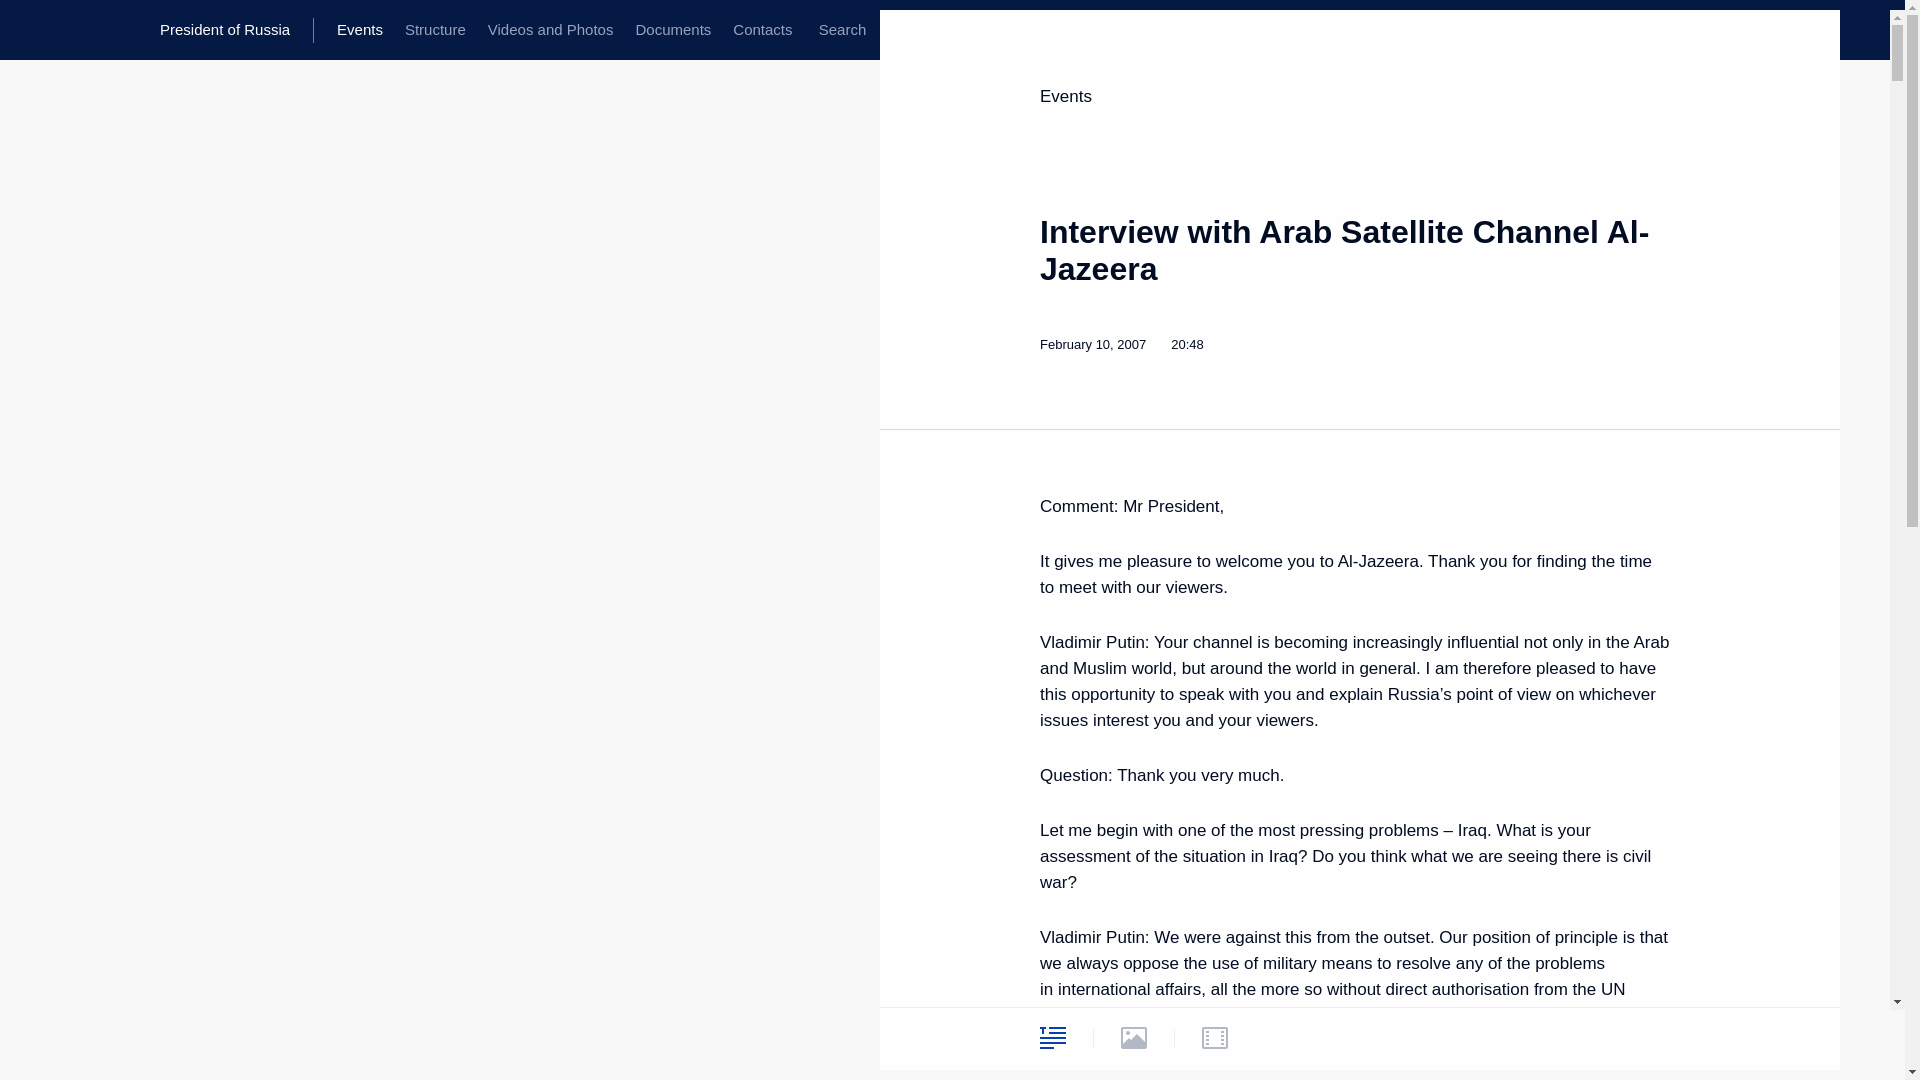 This screenshot has height=1080, width=1920. I want to click on Search, so click(842, 30).